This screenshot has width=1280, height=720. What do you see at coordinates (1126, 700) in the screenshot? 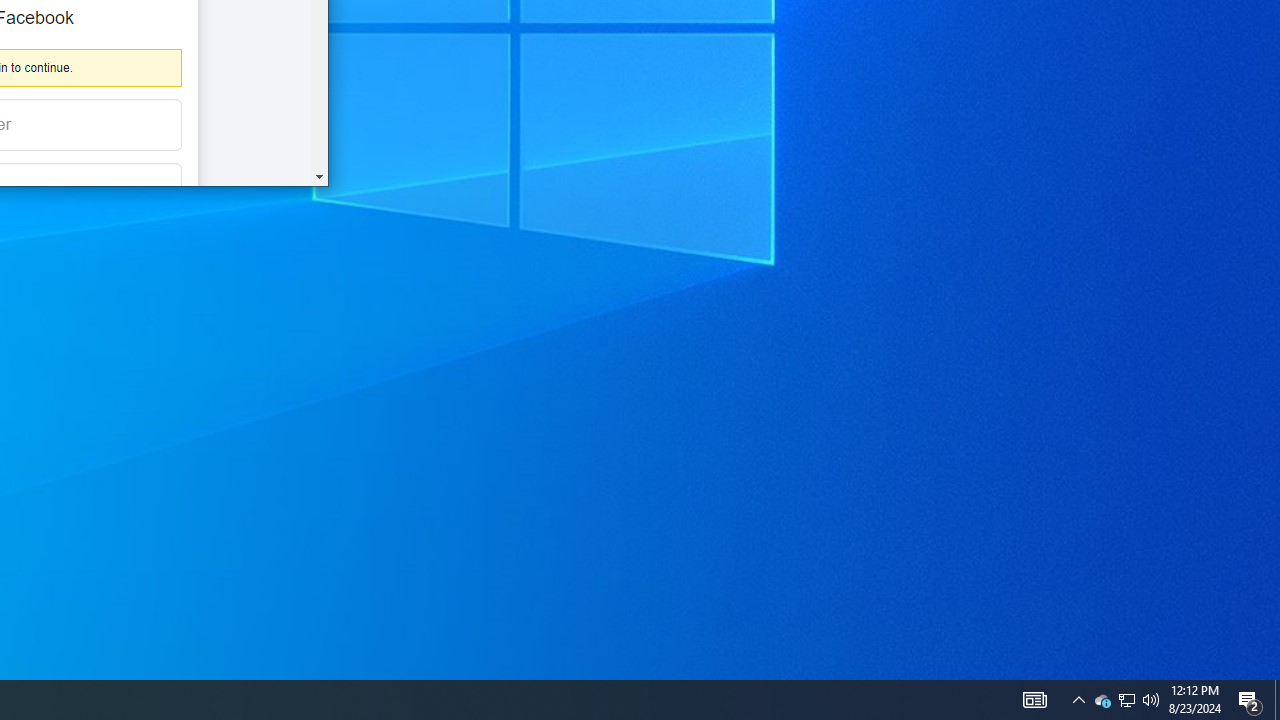
I see `Show desktop` at bounding box center [1126, 700].